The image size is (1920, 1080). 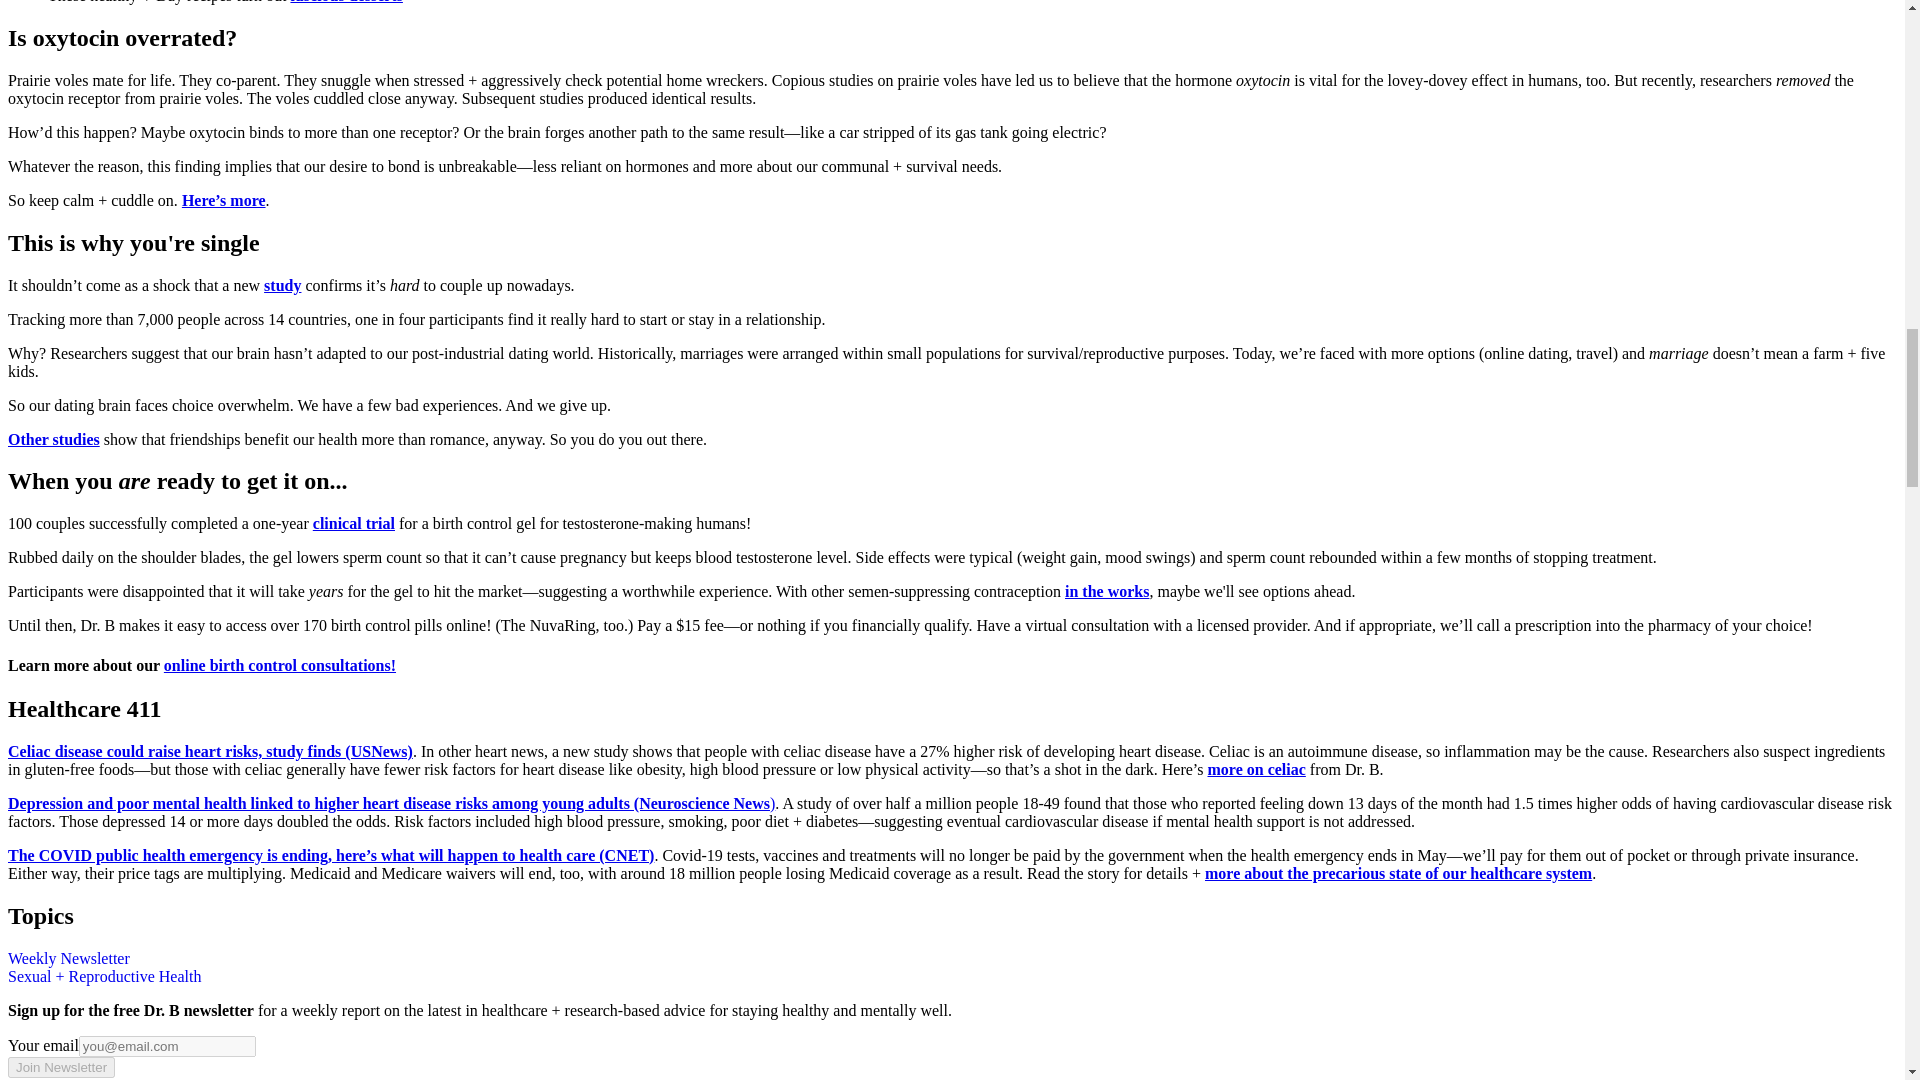 What do you see at coordinates (354, 524) in the screenshot?
I see `clinical trial` at bounding box center [354, 524].